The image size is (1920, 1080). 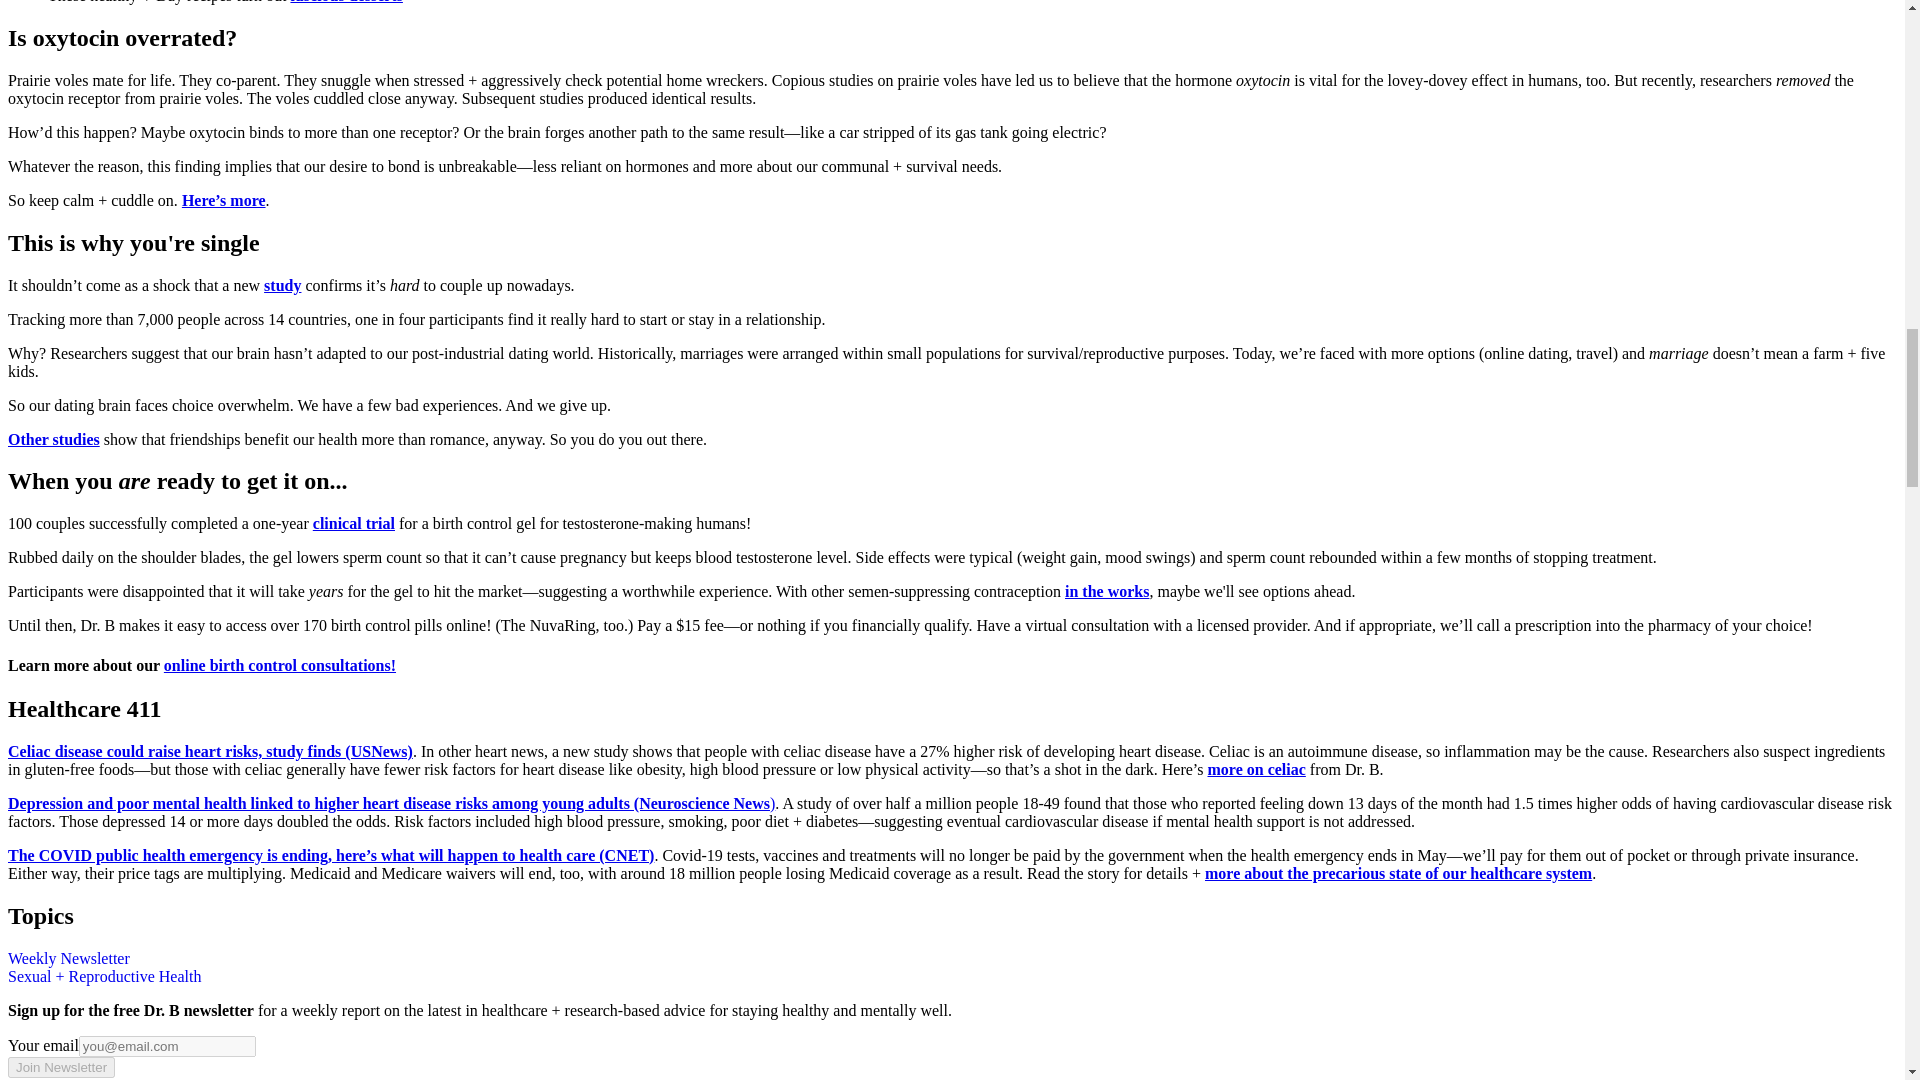 What do you see at coordinates (354, 524) in the screenshot?
I see `clinical trial` at bounding box center [354, 524].